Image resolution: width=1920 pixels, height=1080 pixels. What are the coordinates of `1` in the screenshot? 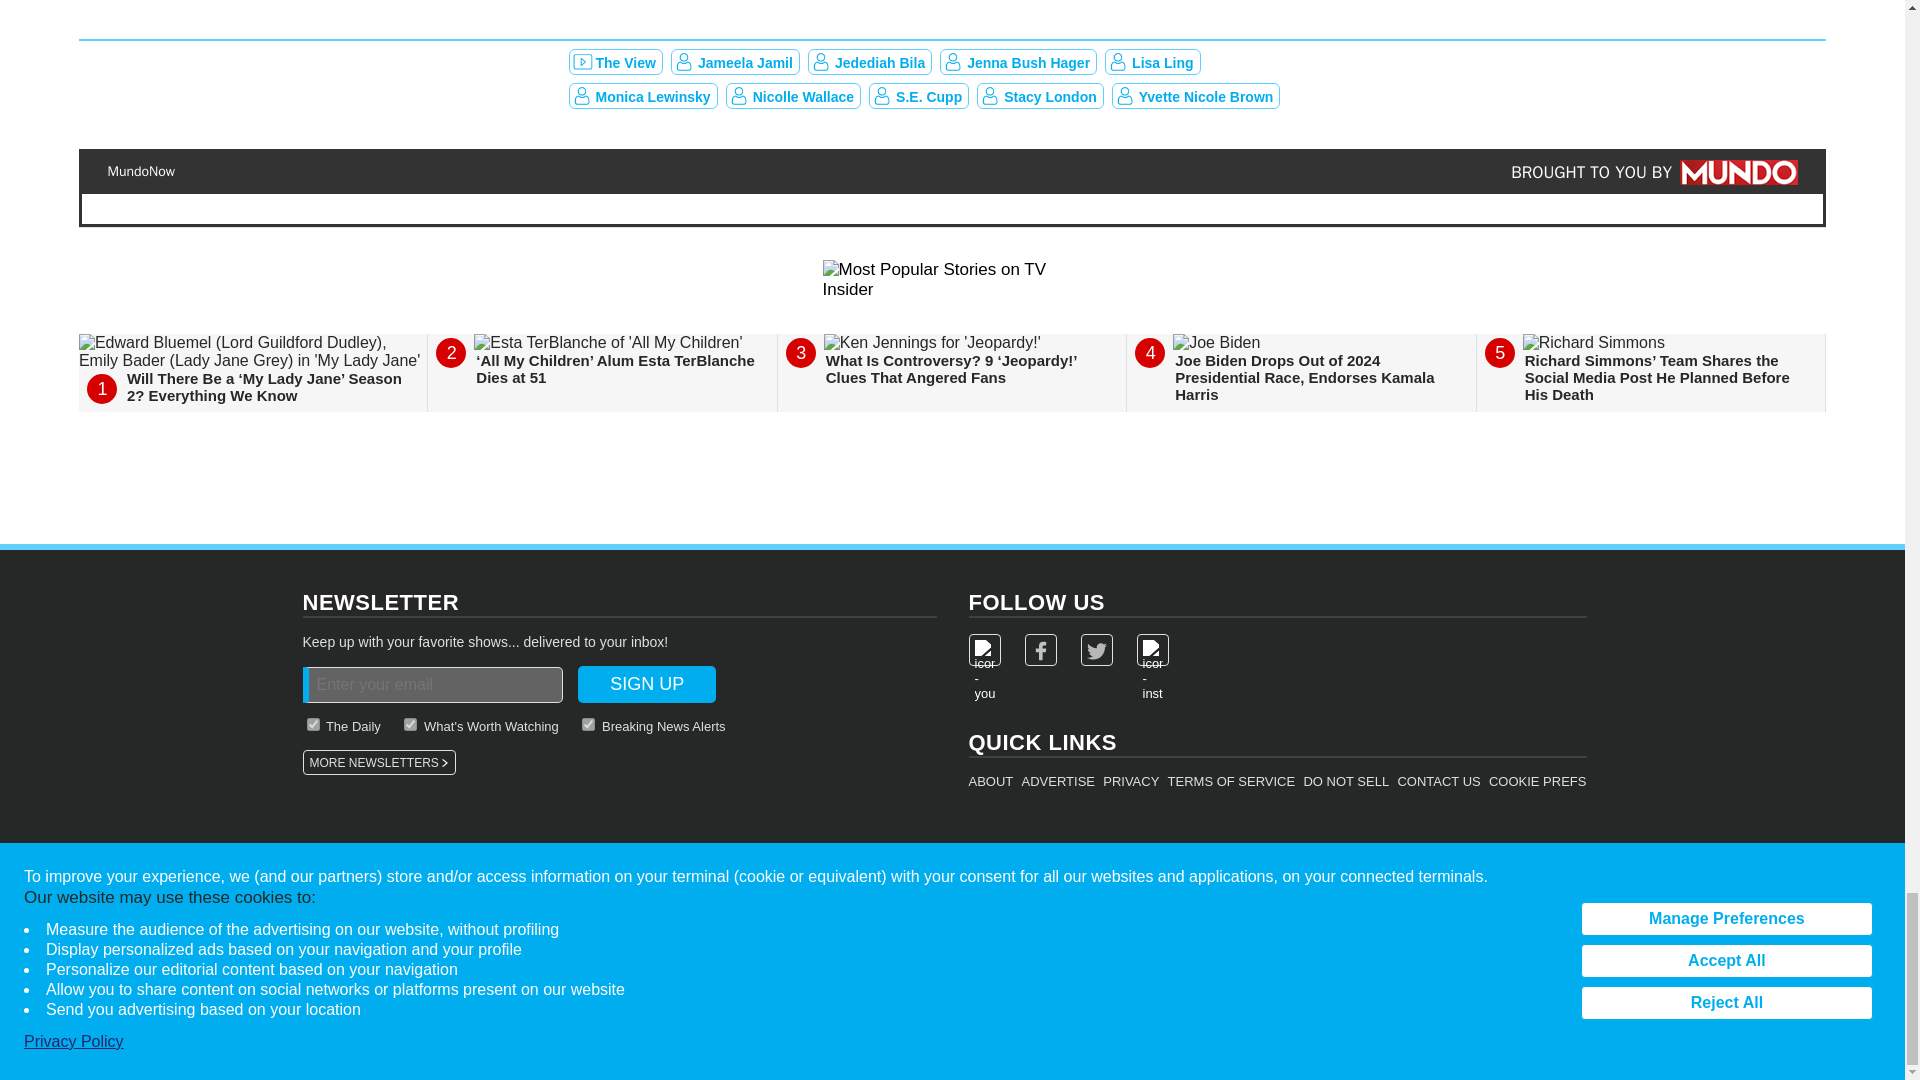 It's located at (410, 724).